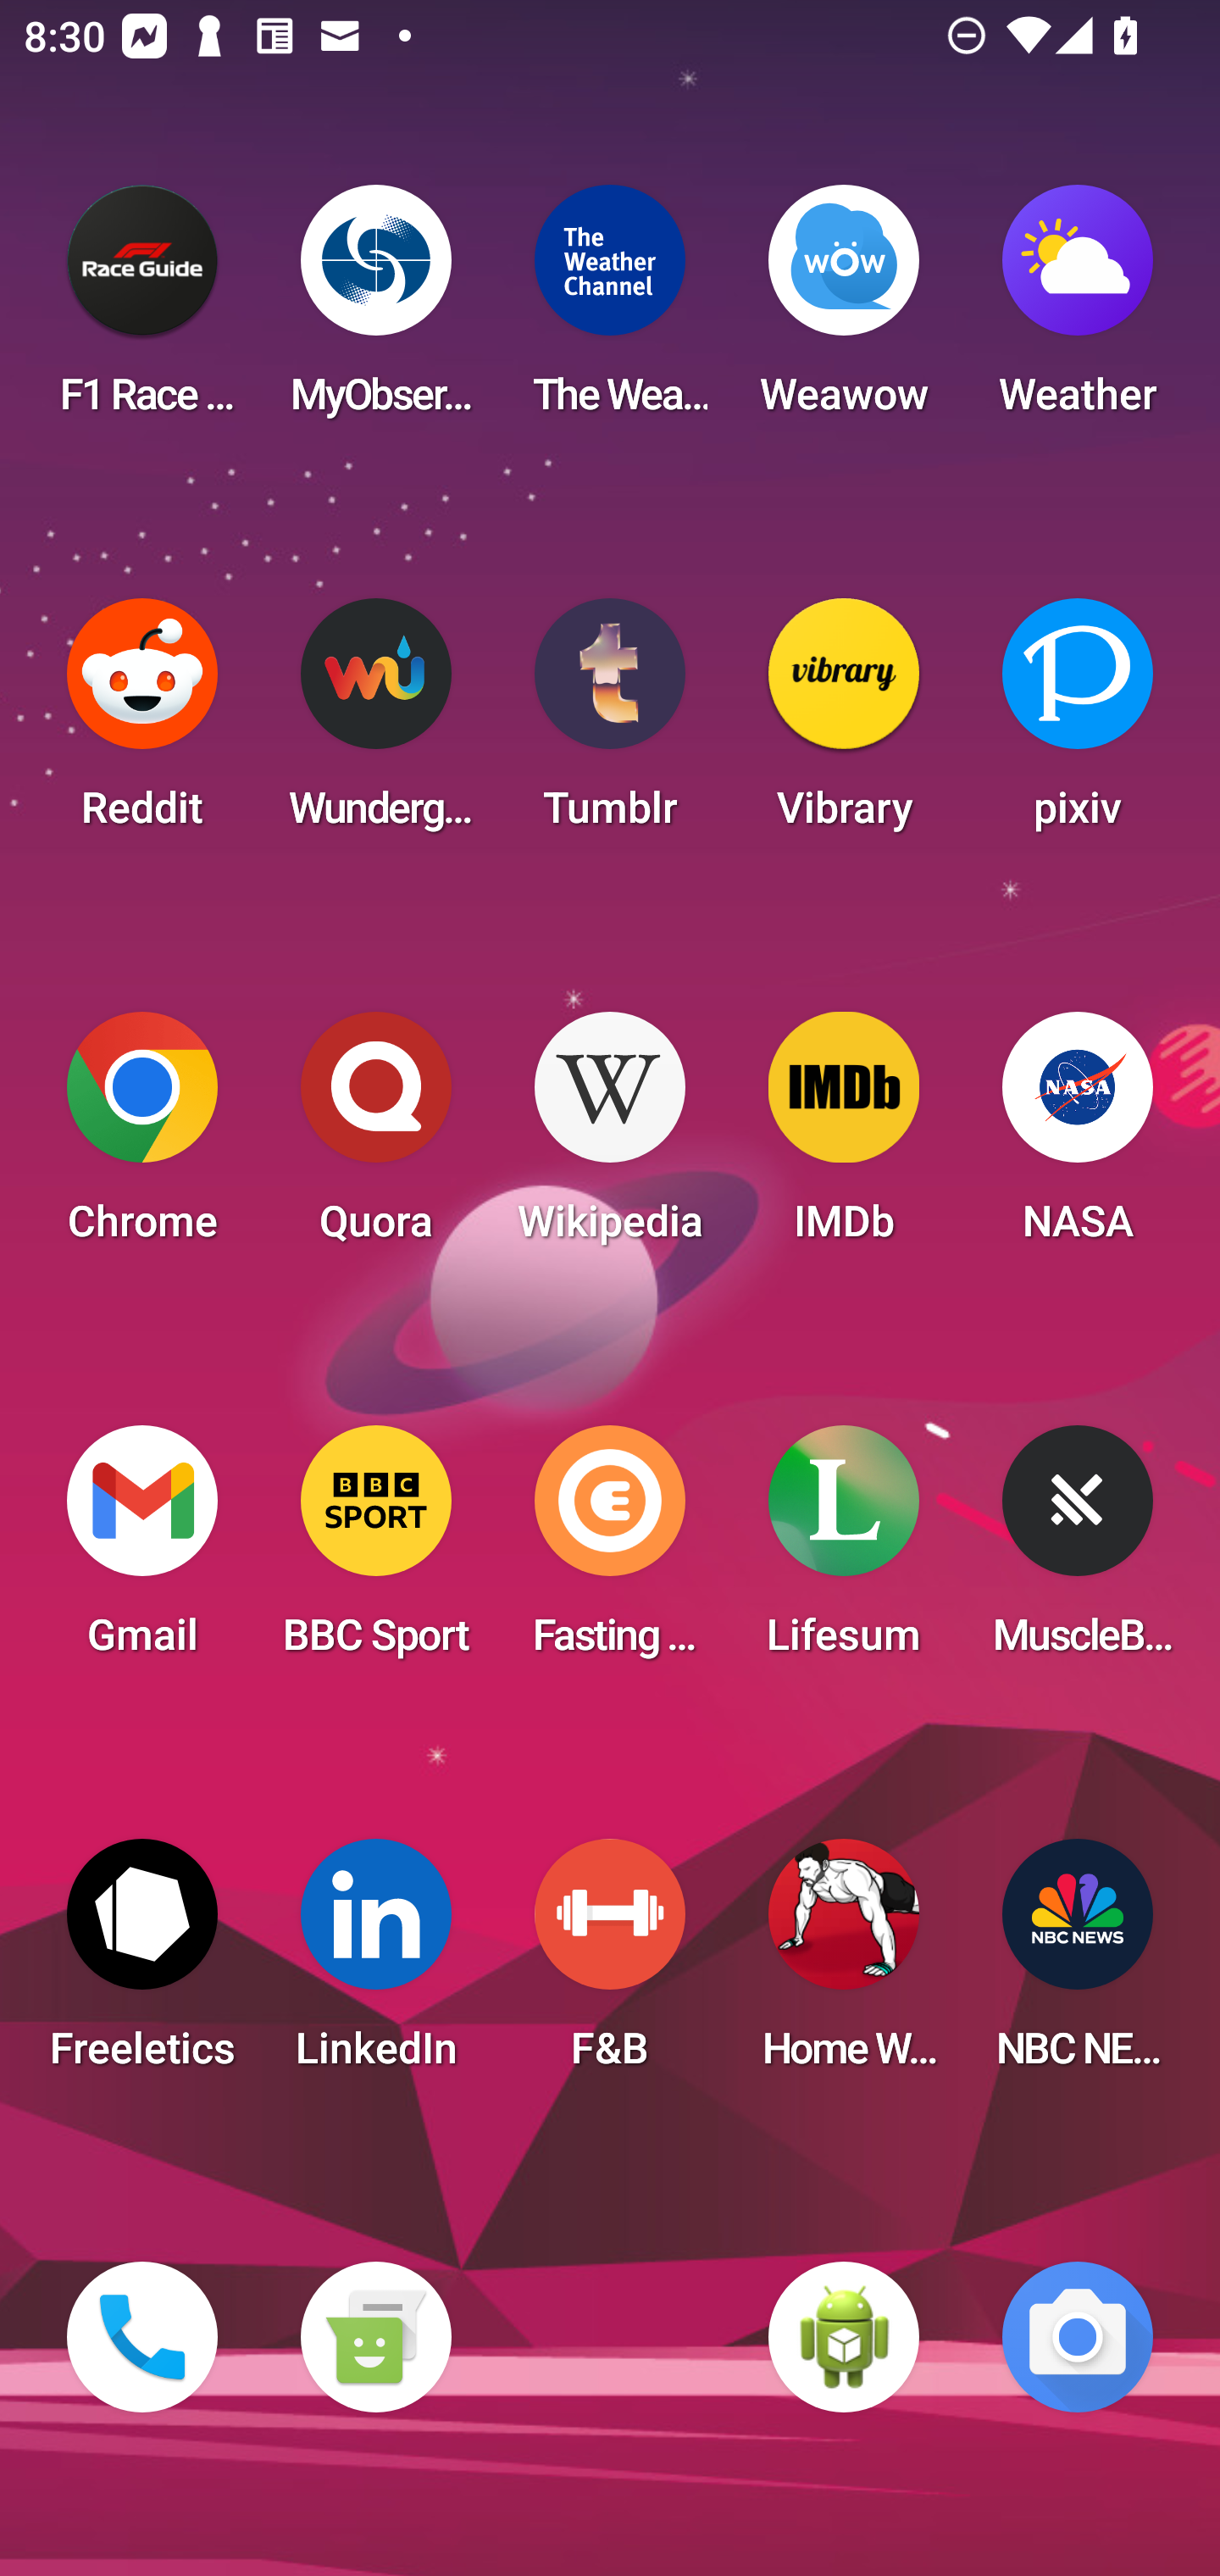 This screenshot has height=2576, width=1220. I want to click on NASA, so click(1078, 1137).